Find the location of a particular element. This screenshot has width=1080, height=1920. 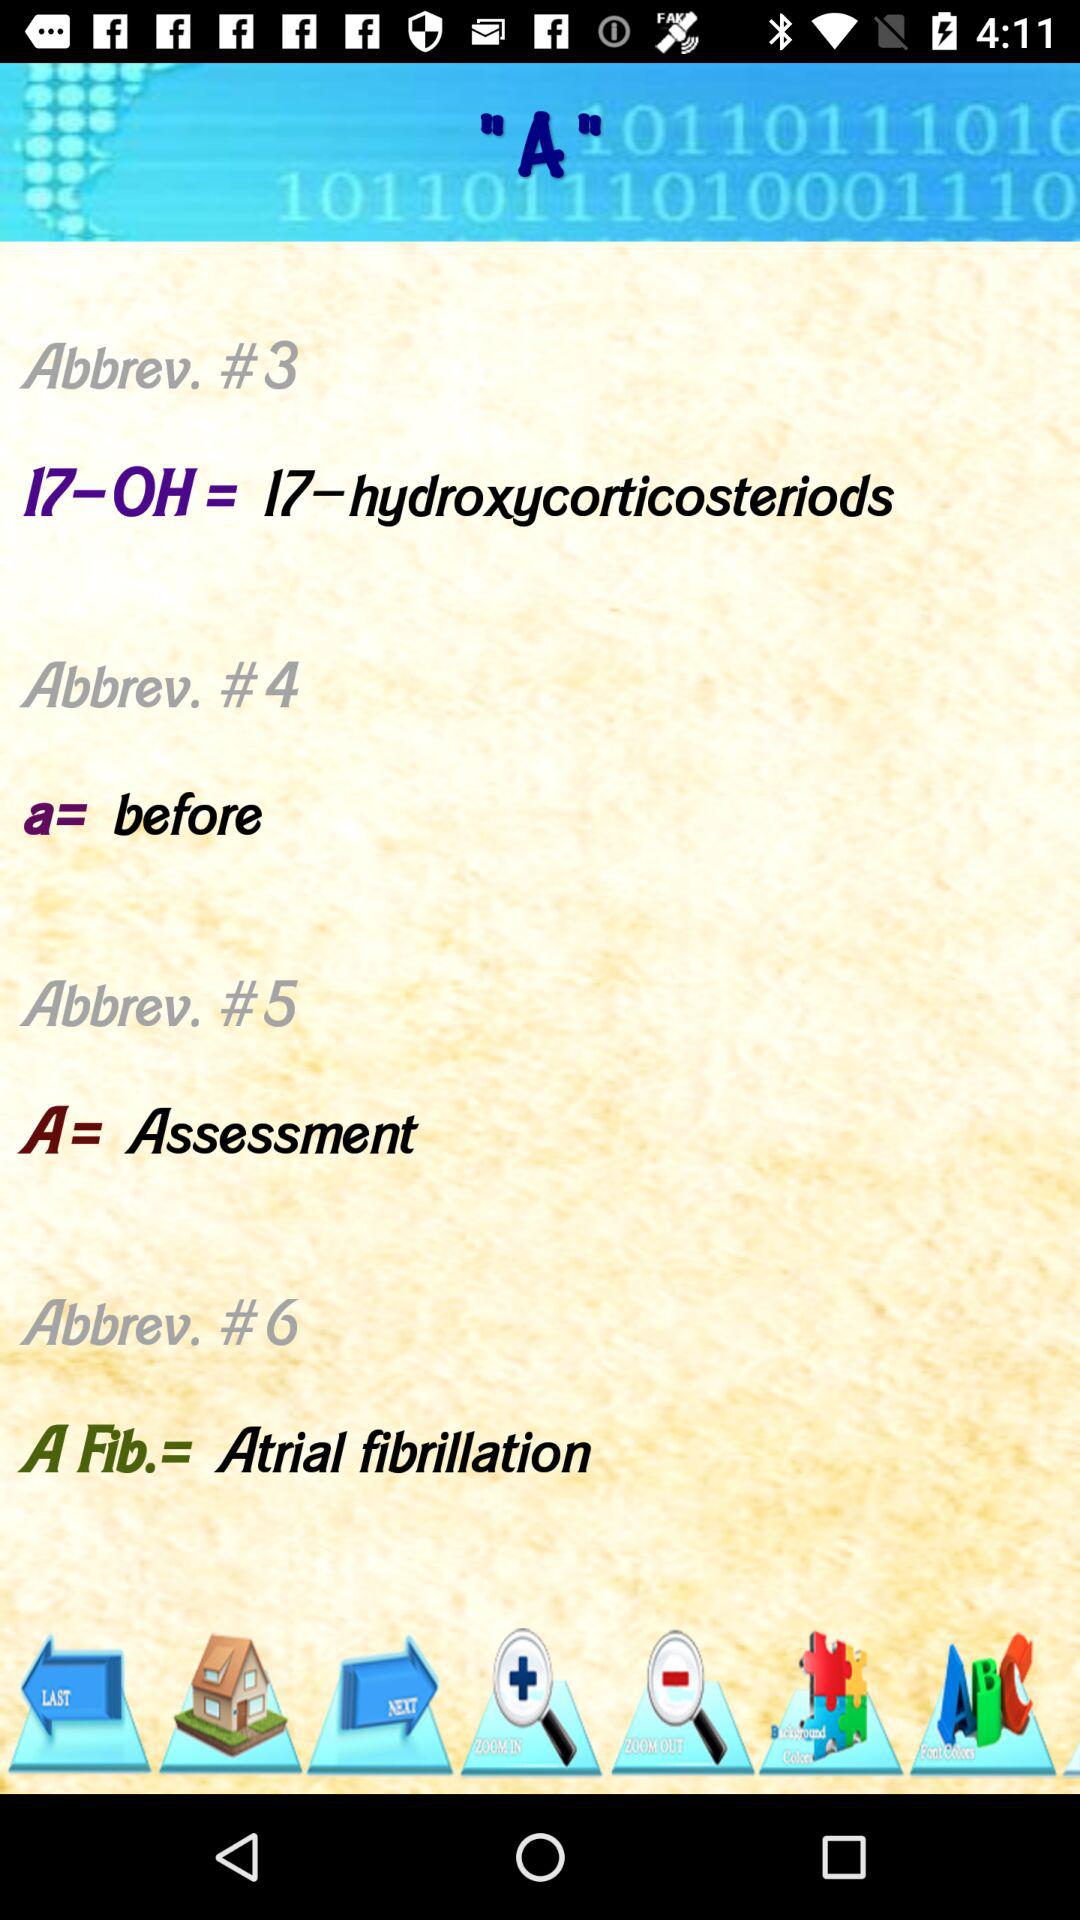

make a search is located at coordinates (530, 1704).